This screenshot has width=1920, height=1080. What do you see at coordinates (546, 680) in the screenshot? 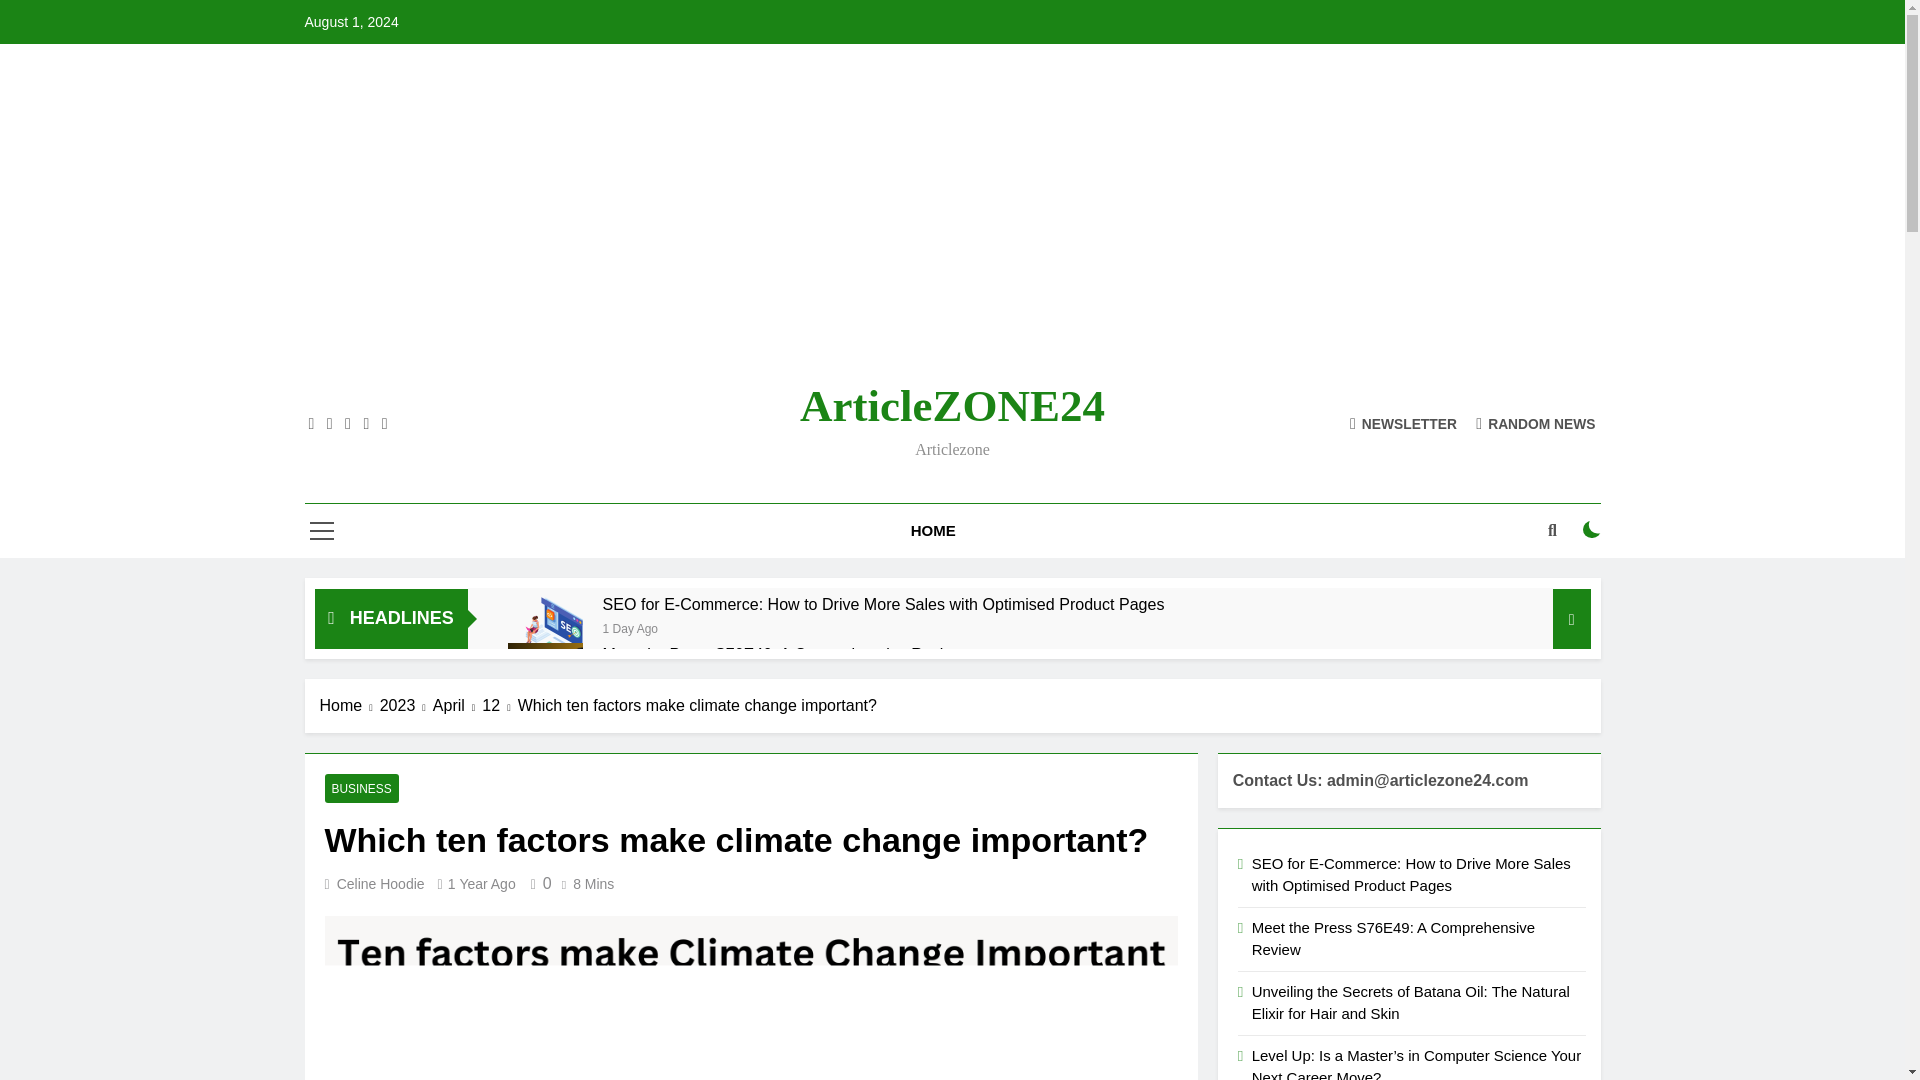
I see `Meet the Press S76E49: A Comprehensive Review` at bounding box center [546, 680].